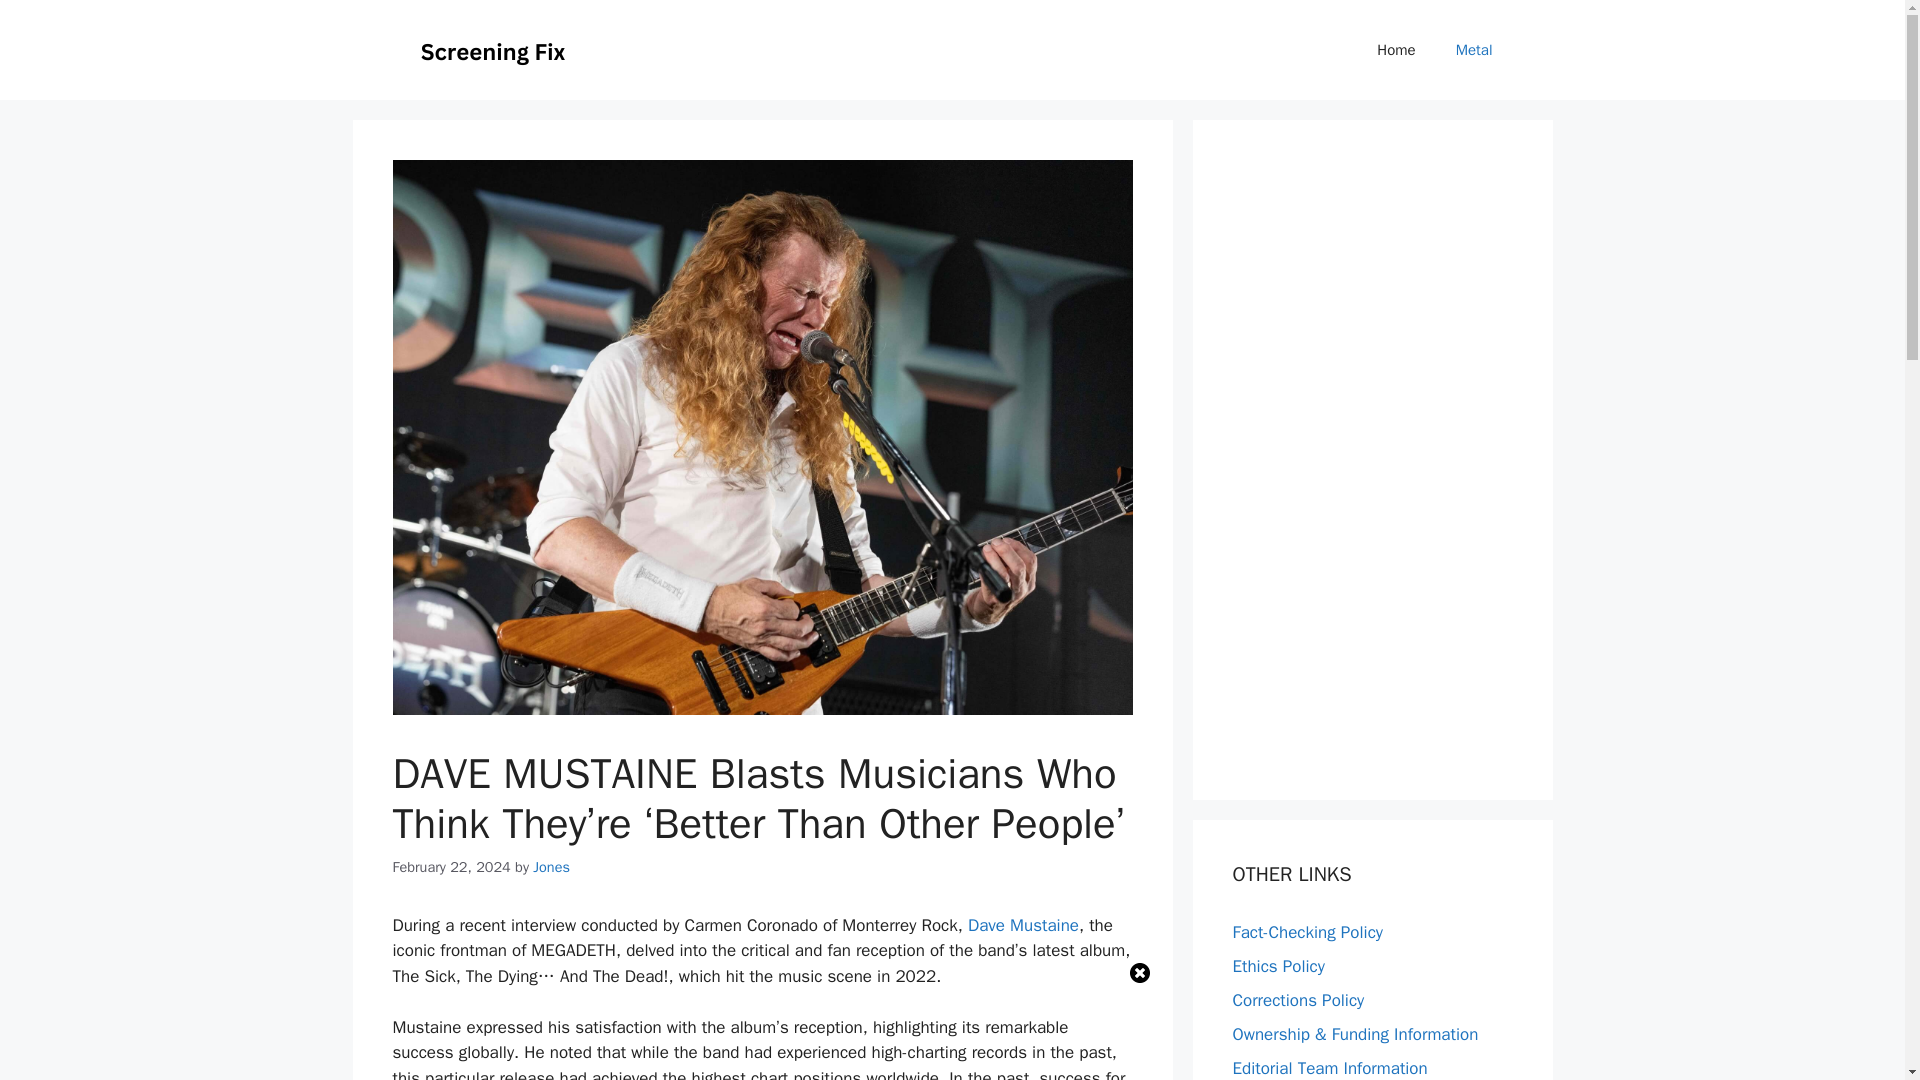 This screenshot has width=1920, height=1080. I want to click on Dave Mustaine, so click(1023, 925).